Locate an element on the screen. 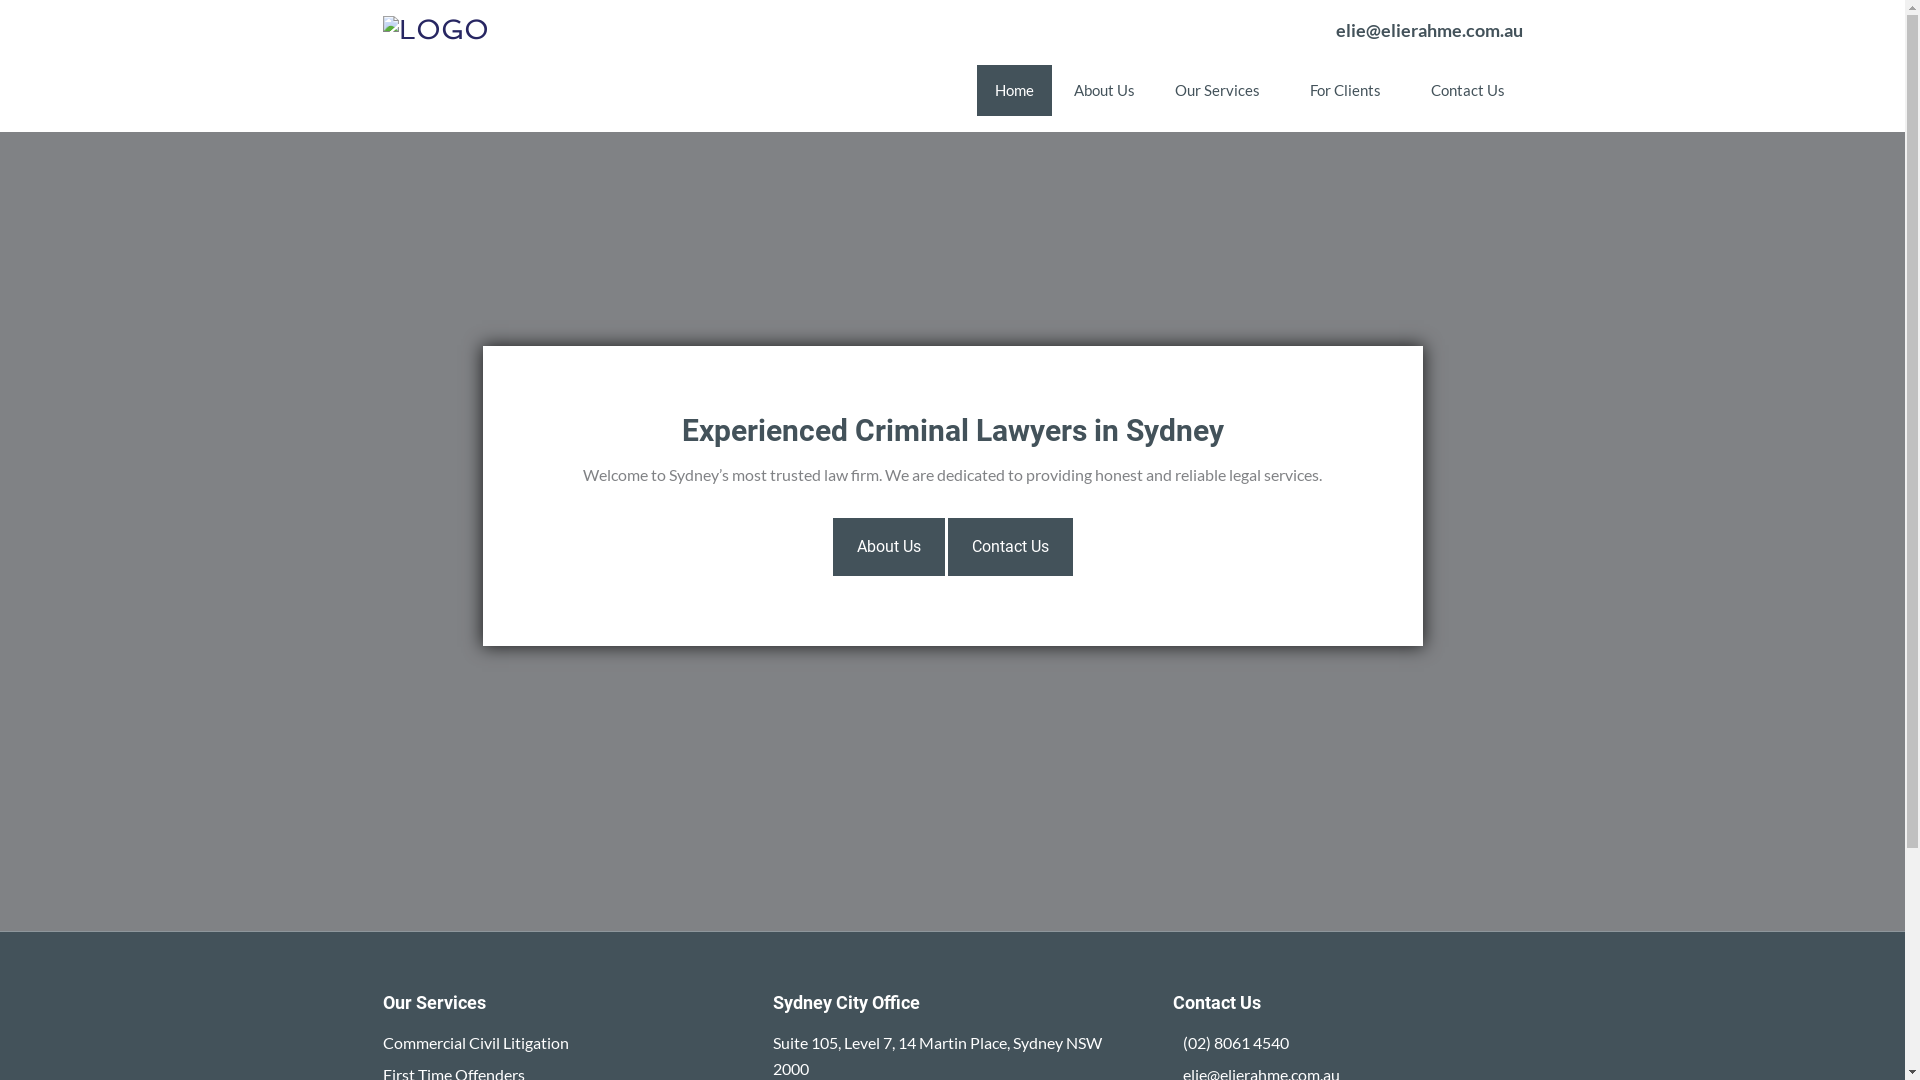  (02) 8061 4540 is located at coordinates (1235, 1042).